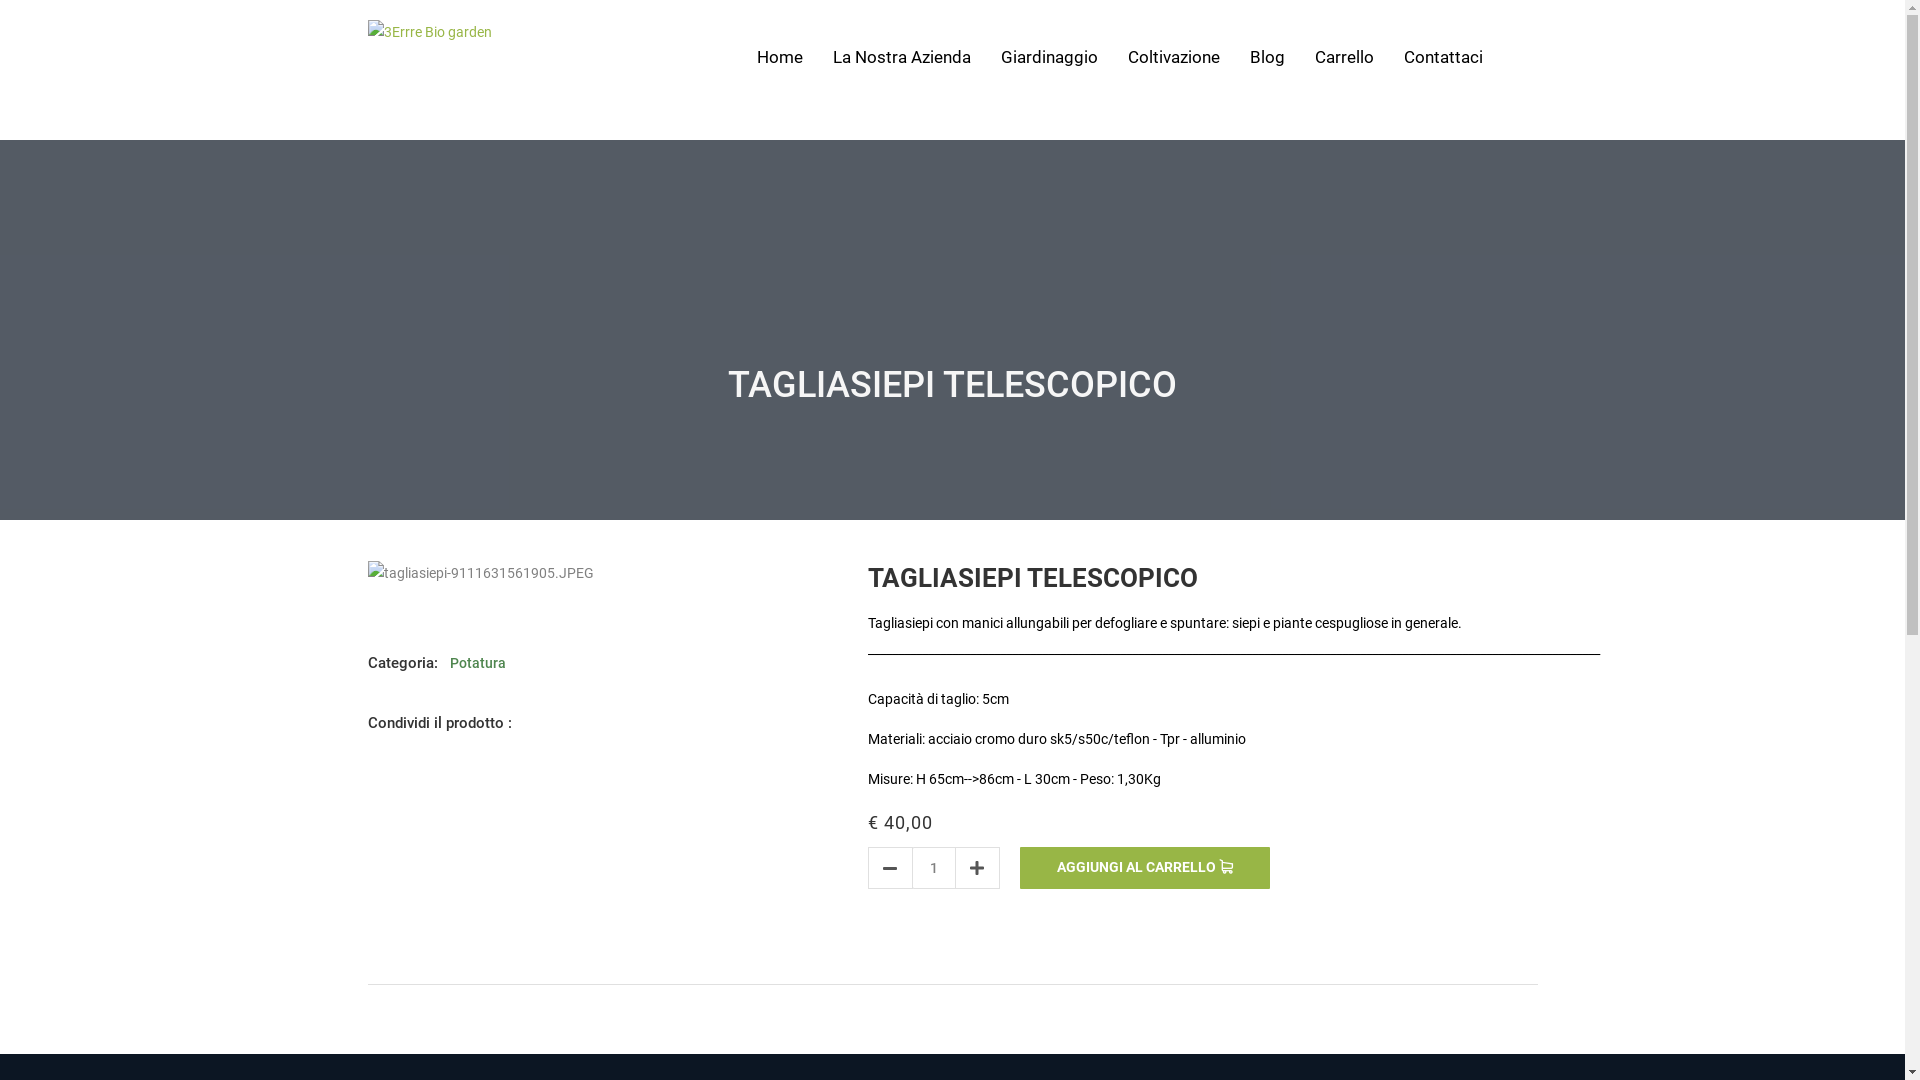 Image resolution: width=1920 pixels, height=1080 pixels. Describe the element at coordinates (1344, 57) in the screenshot. I see `Carrello` at that location.